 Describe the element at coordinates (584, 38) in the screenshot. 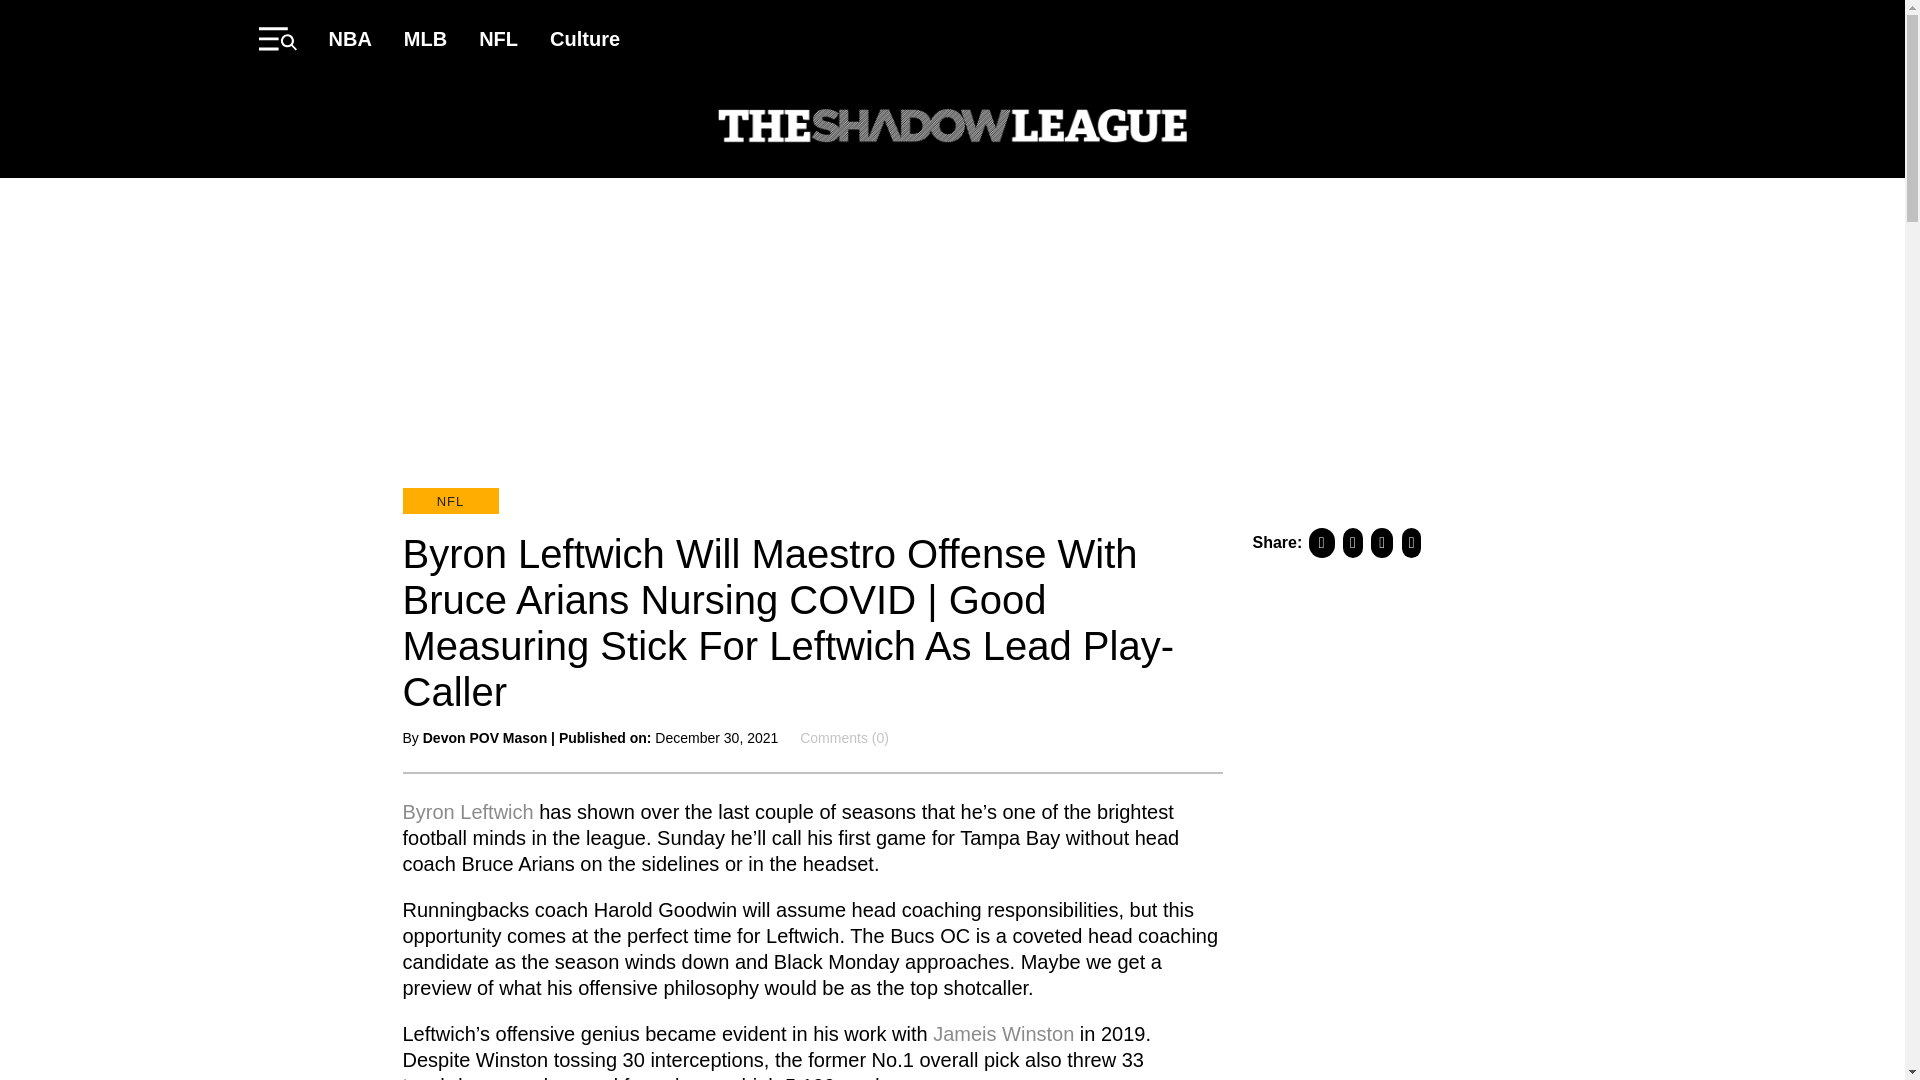

I see `Culture` at that location.